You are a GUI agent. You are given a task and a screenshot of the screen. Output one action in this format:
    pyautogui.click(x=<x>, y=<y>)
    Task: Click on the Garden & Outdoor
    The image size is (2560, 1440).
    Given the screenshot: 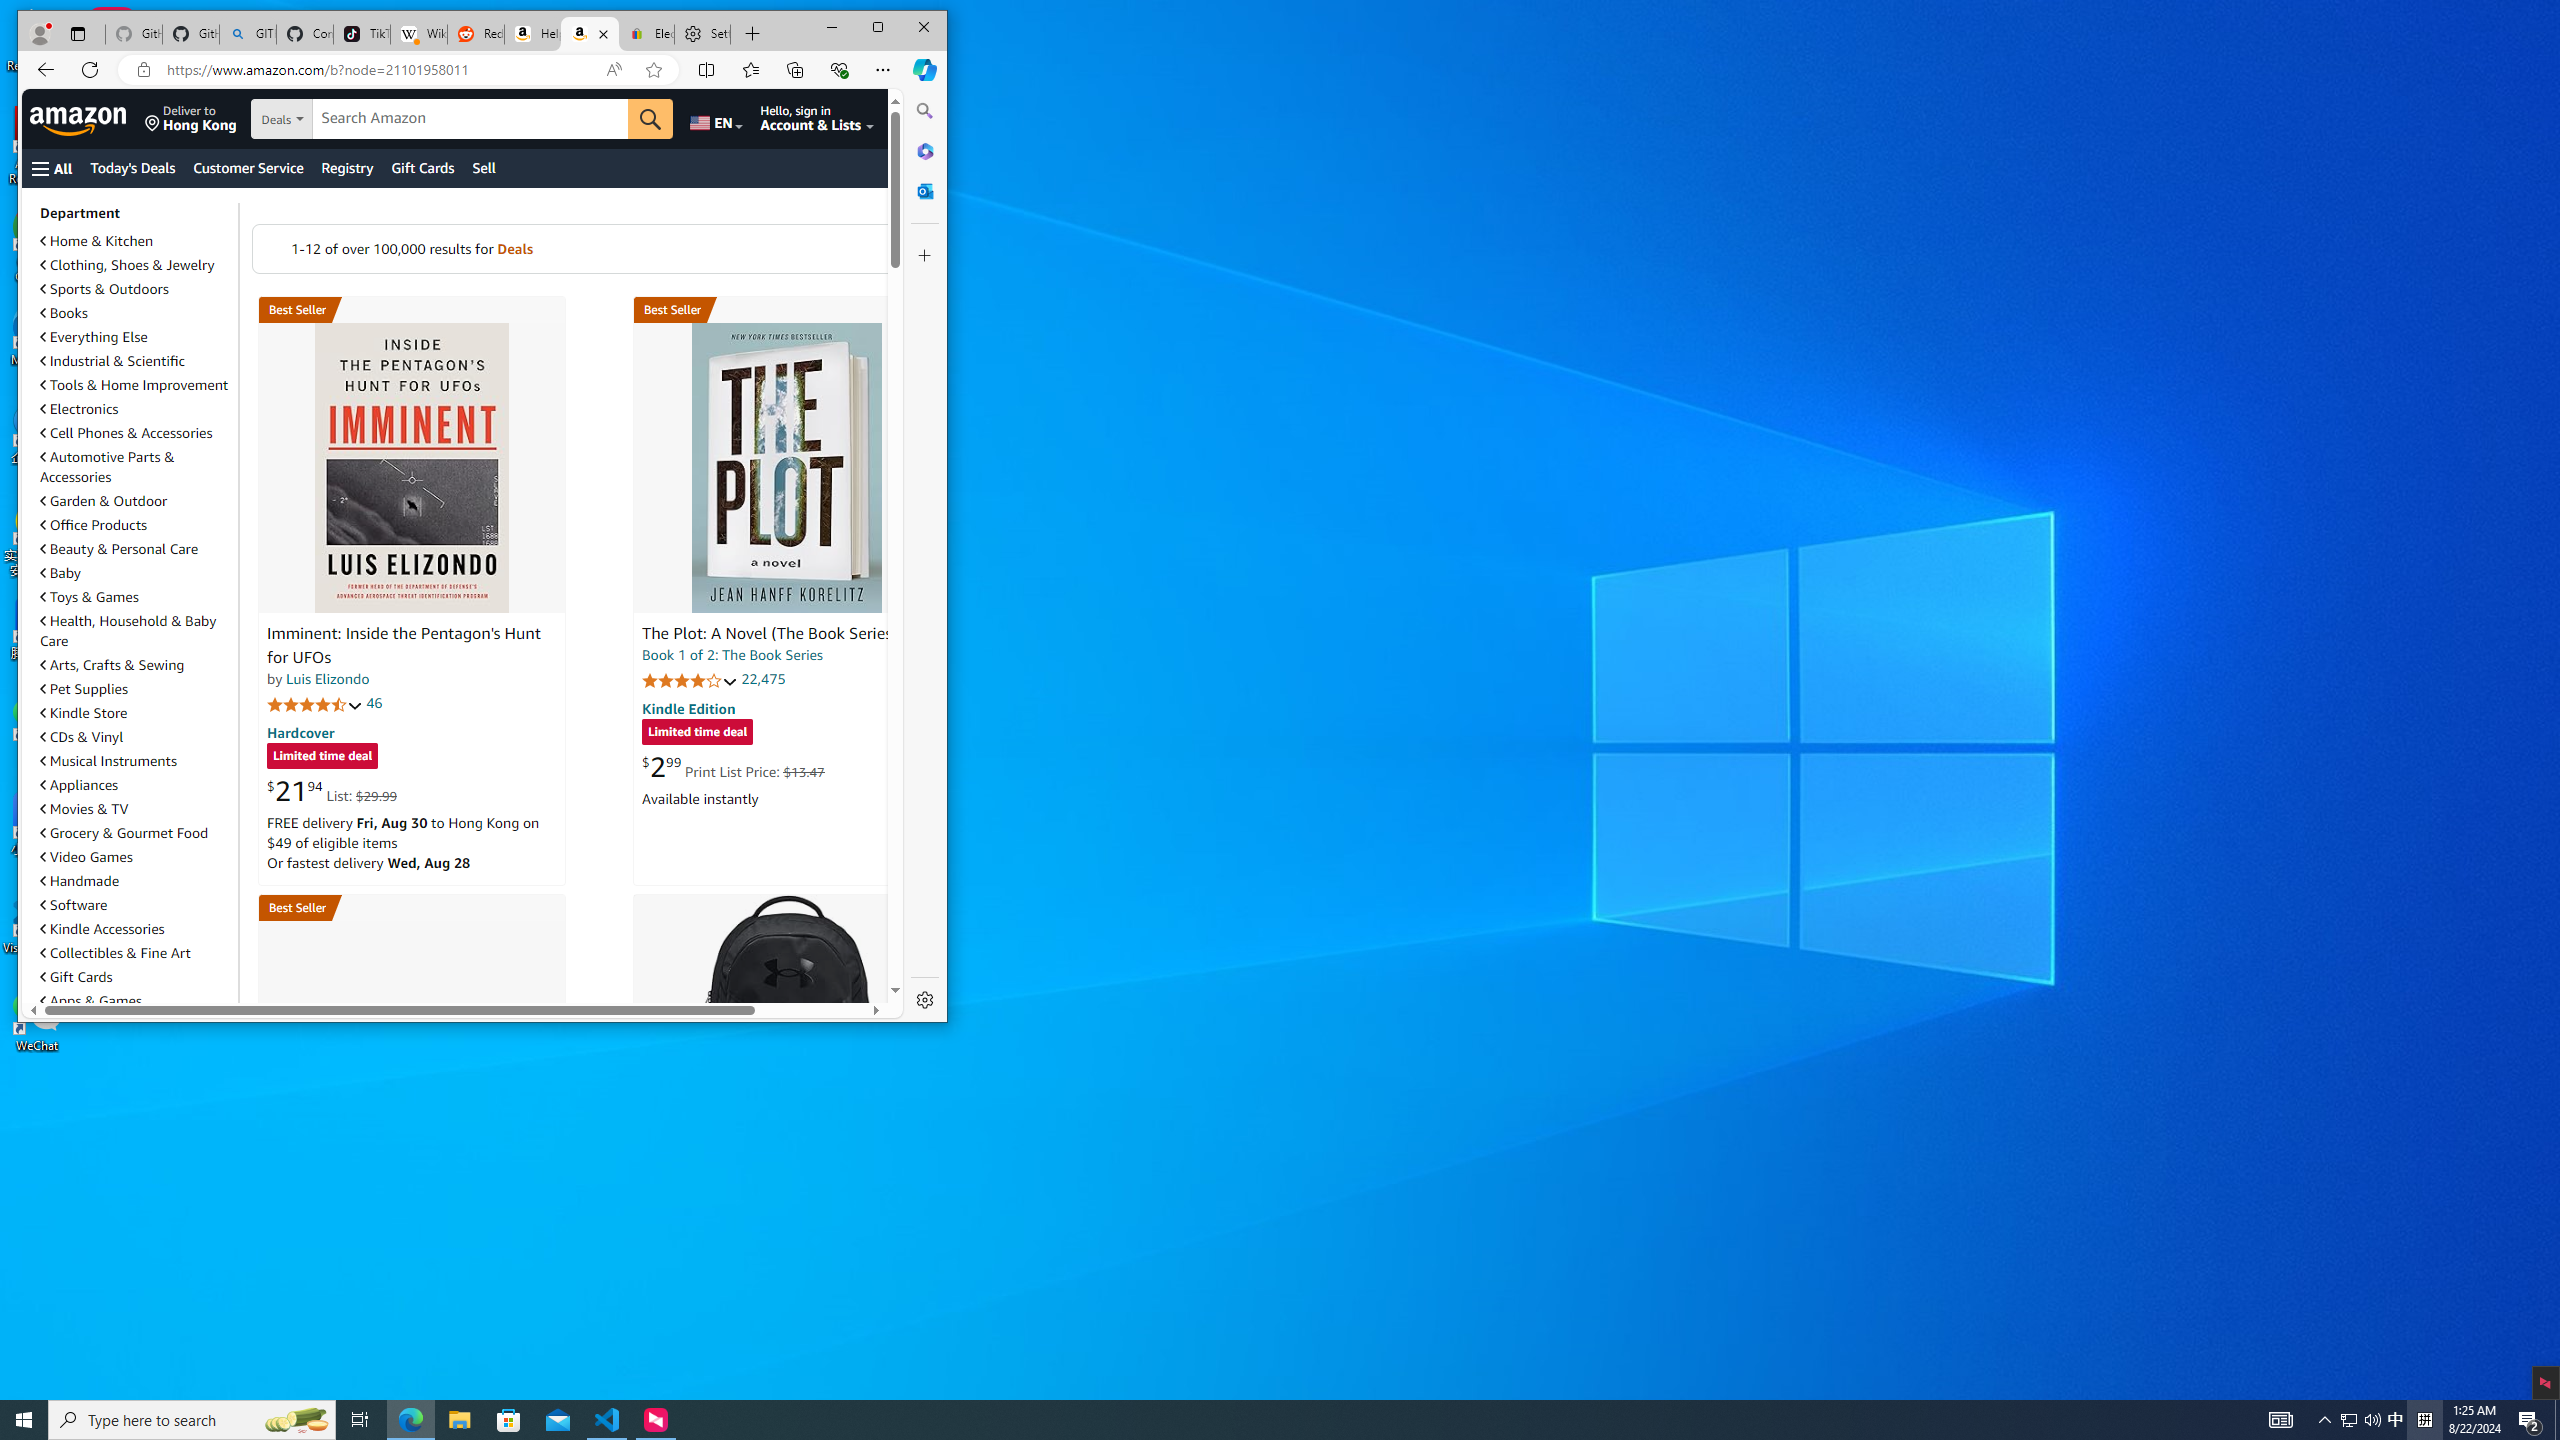 What is the action you would take?
    pyautogui.click(x=104, y=500)
    